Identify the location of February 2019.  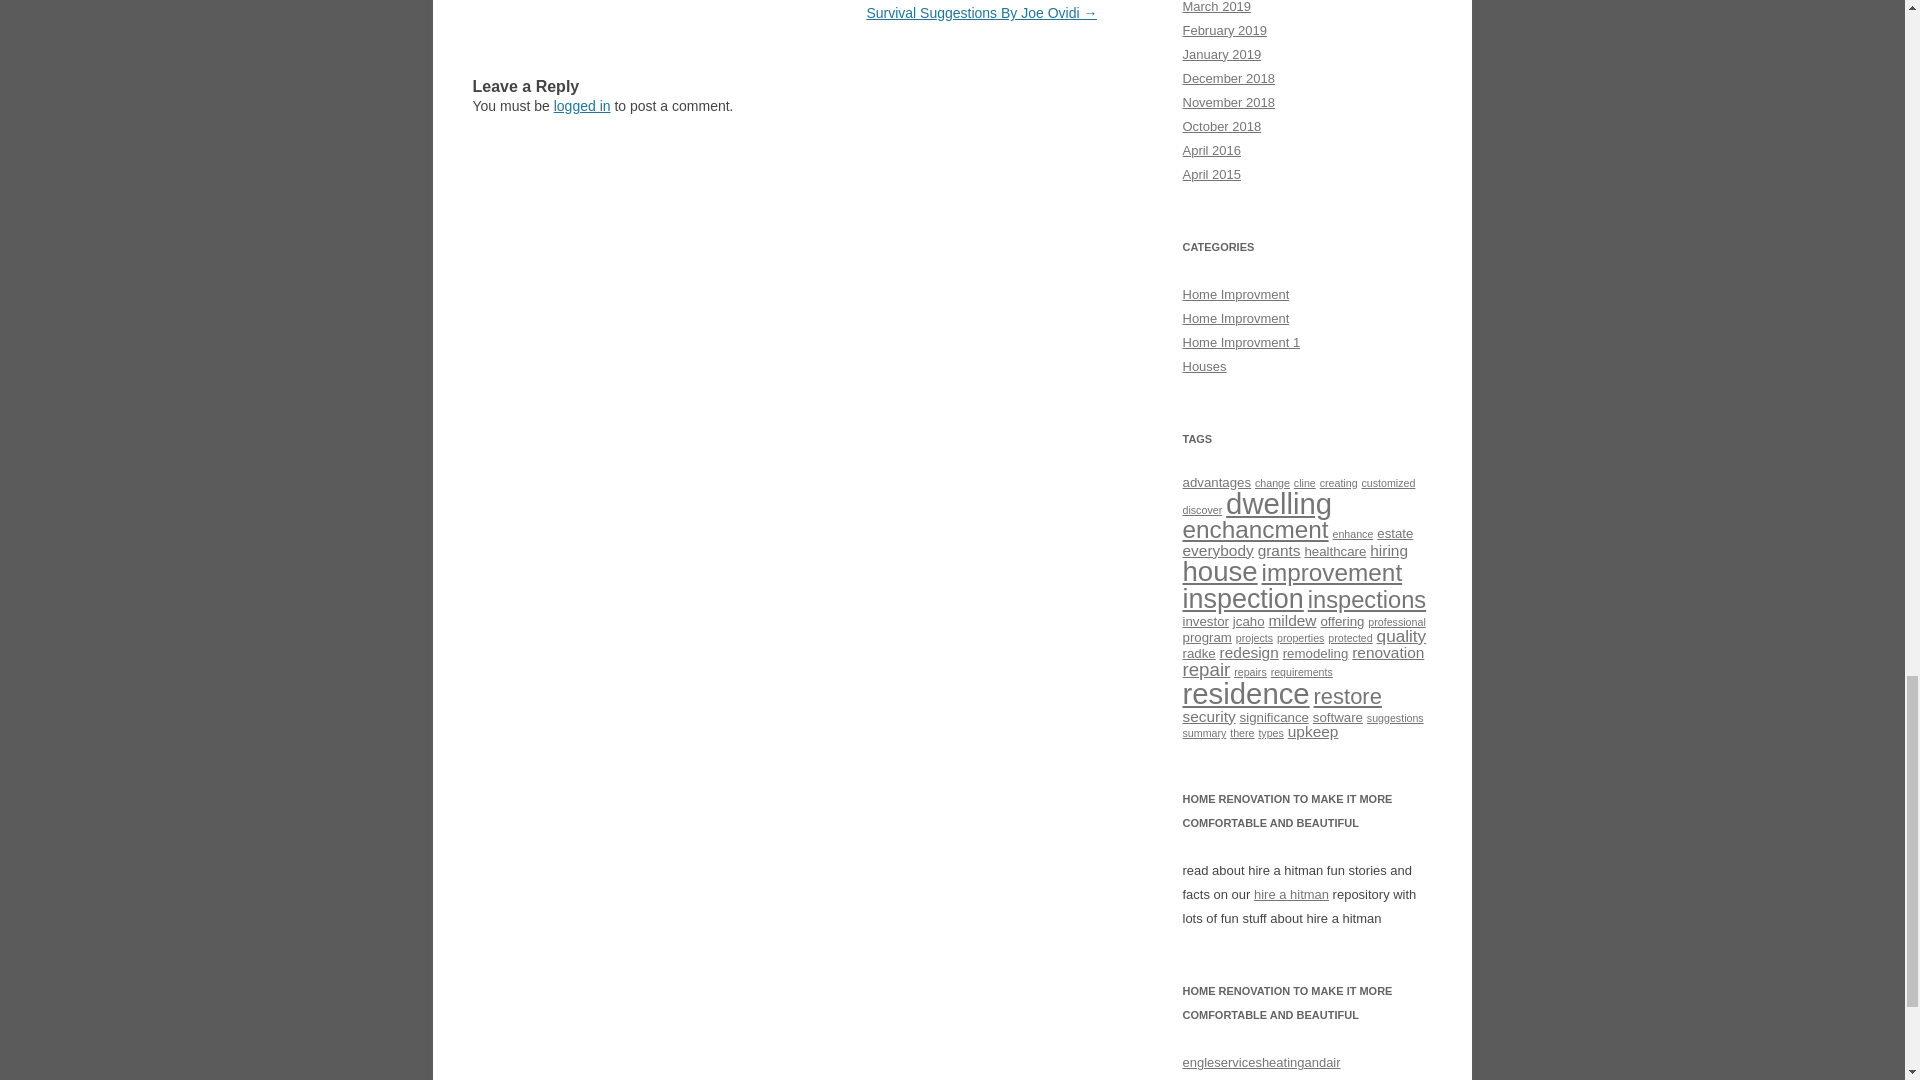
(1224, 30).